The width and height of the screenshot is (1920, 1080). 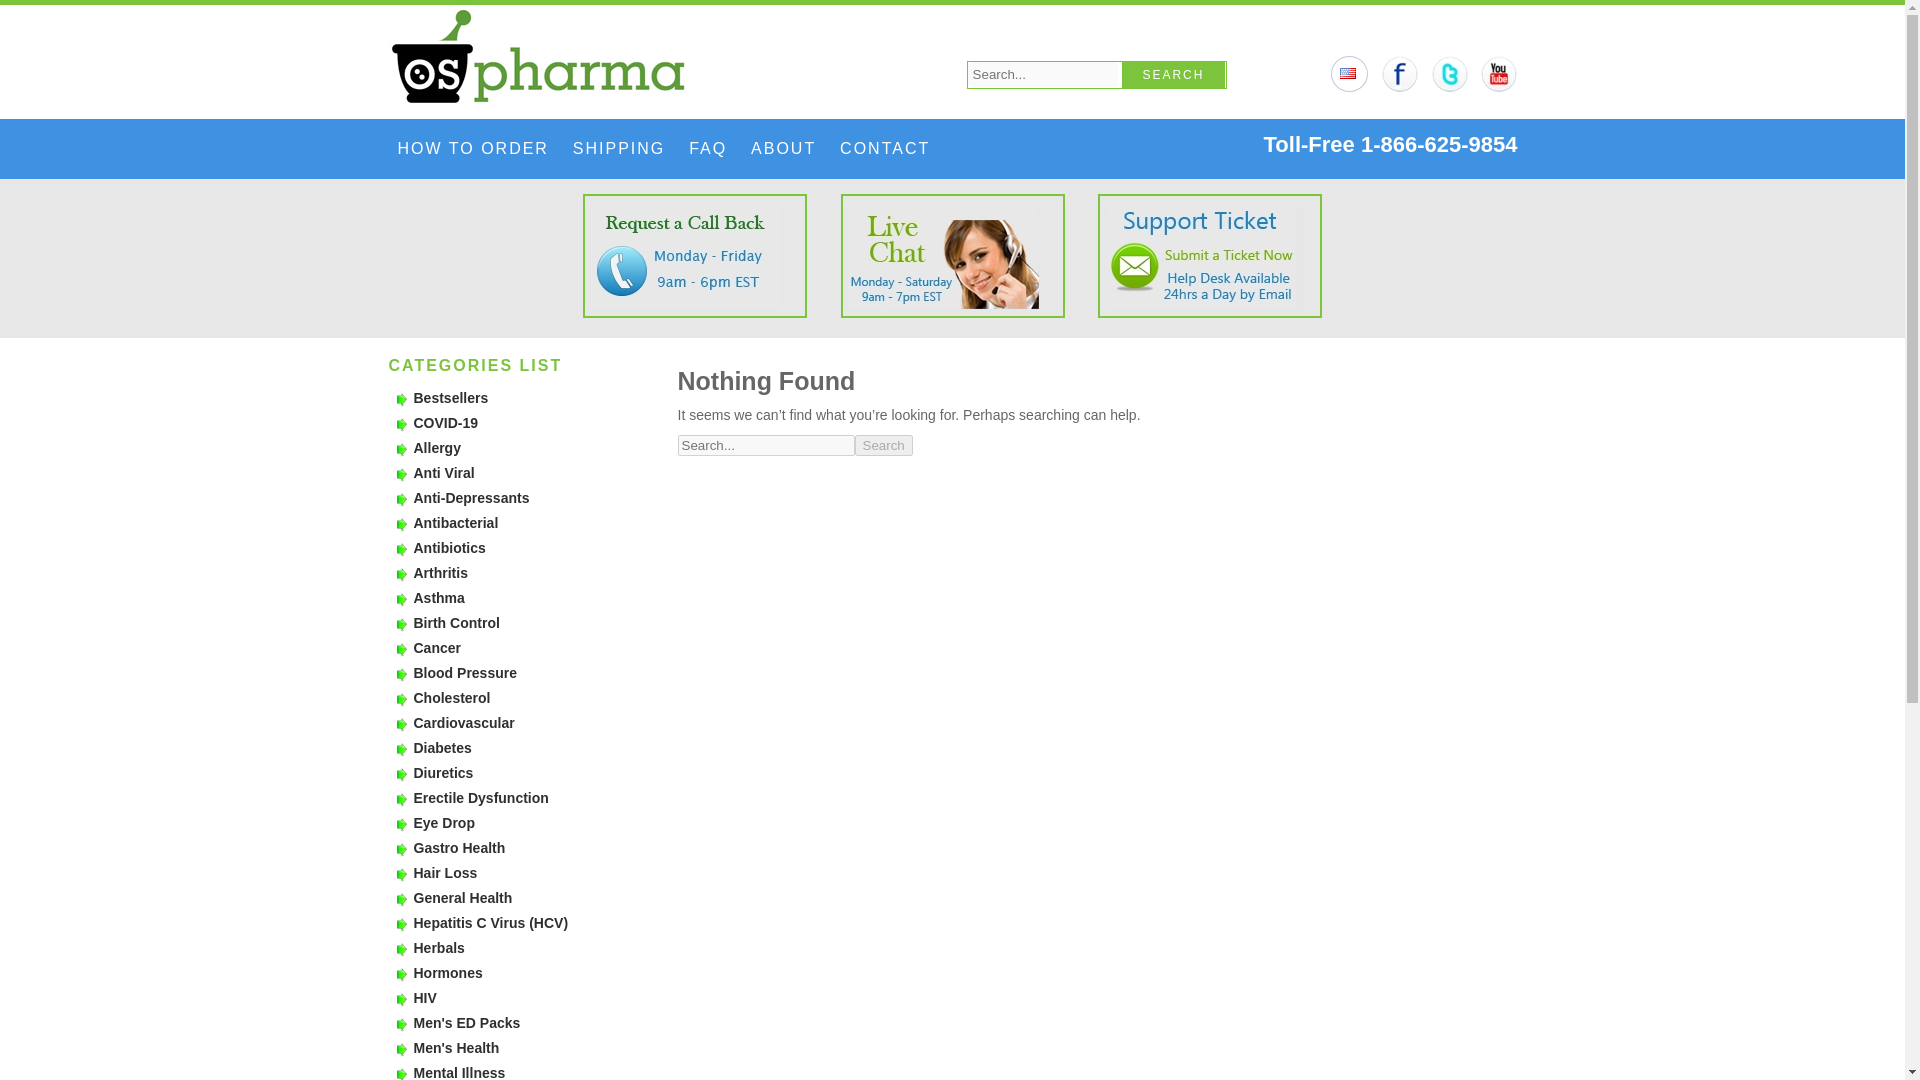 What do you see at coordinates (441, 572) in the screenshot?
I see `Arthritis` at bounding box center [441, 572].